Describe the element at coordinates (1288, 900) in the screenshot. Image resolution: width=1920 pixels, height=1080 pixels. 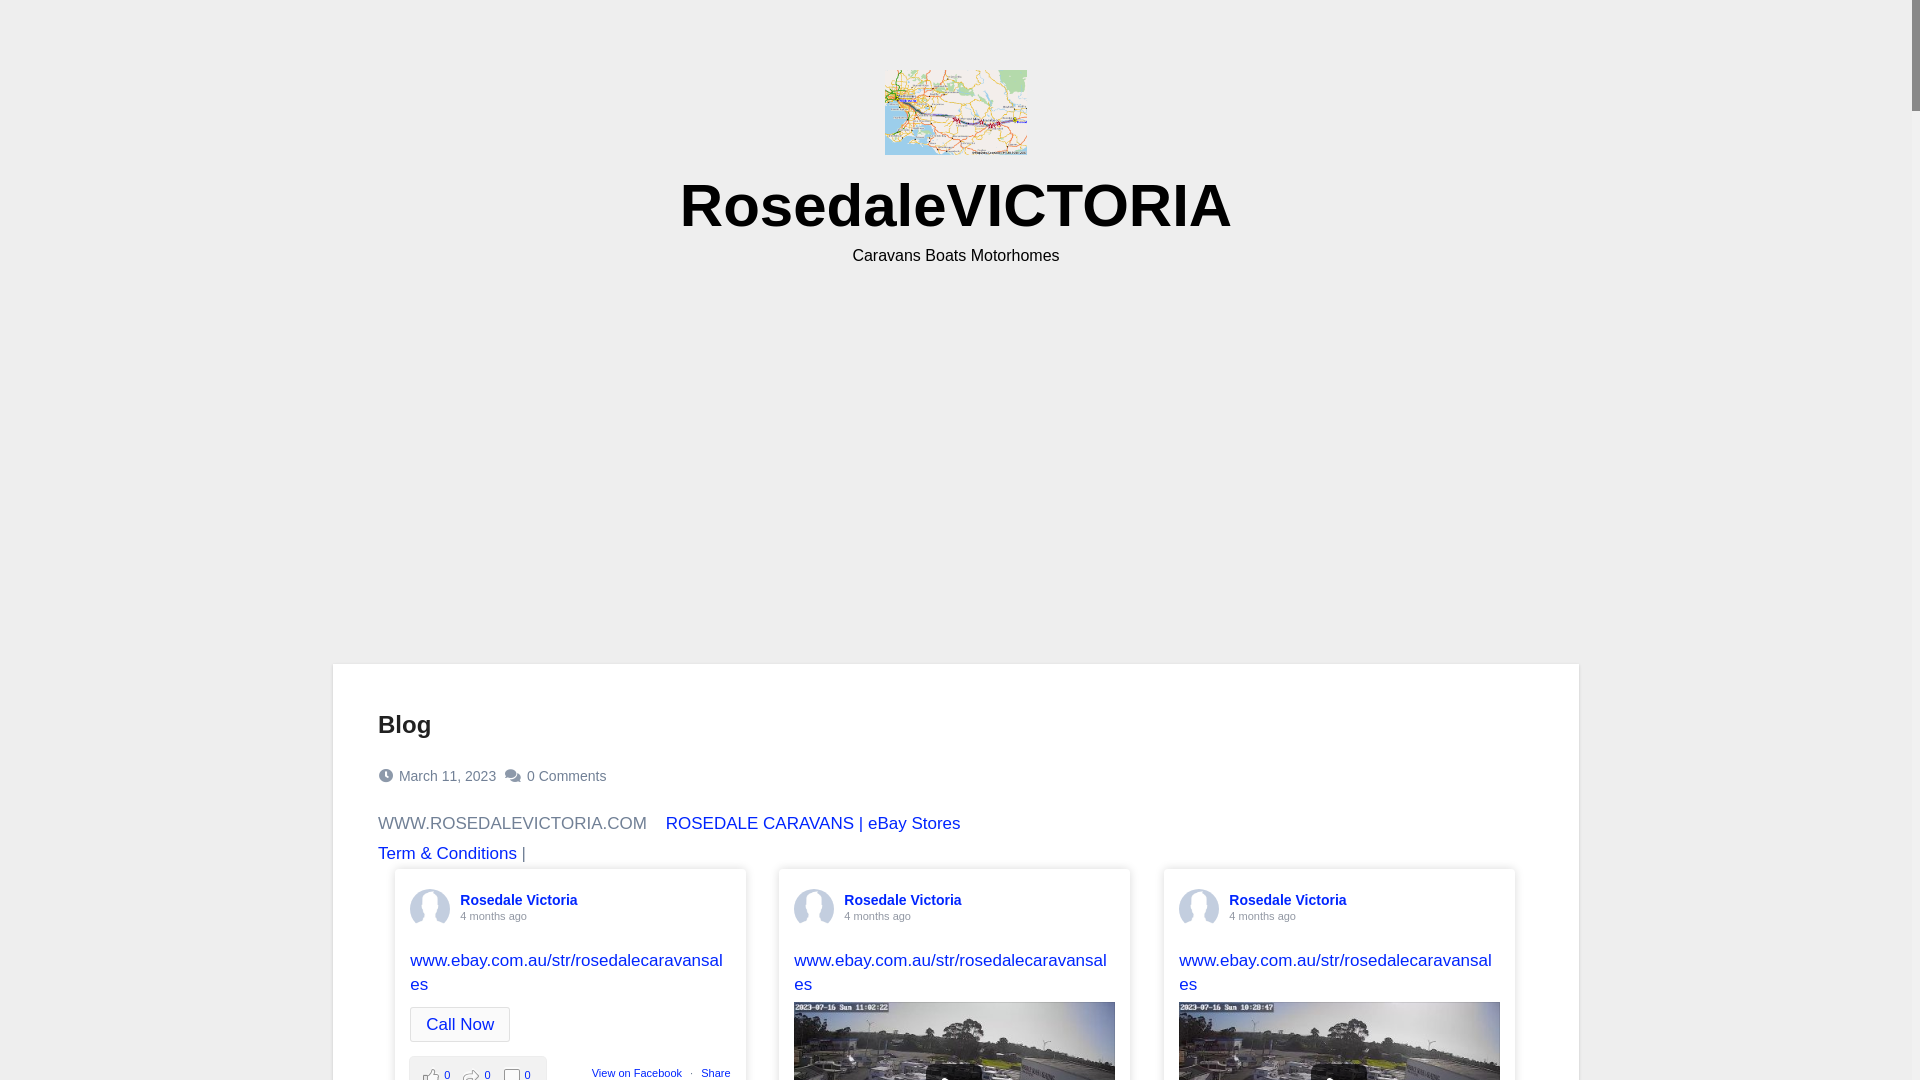
I see `Rosedale Victoria` at that location.